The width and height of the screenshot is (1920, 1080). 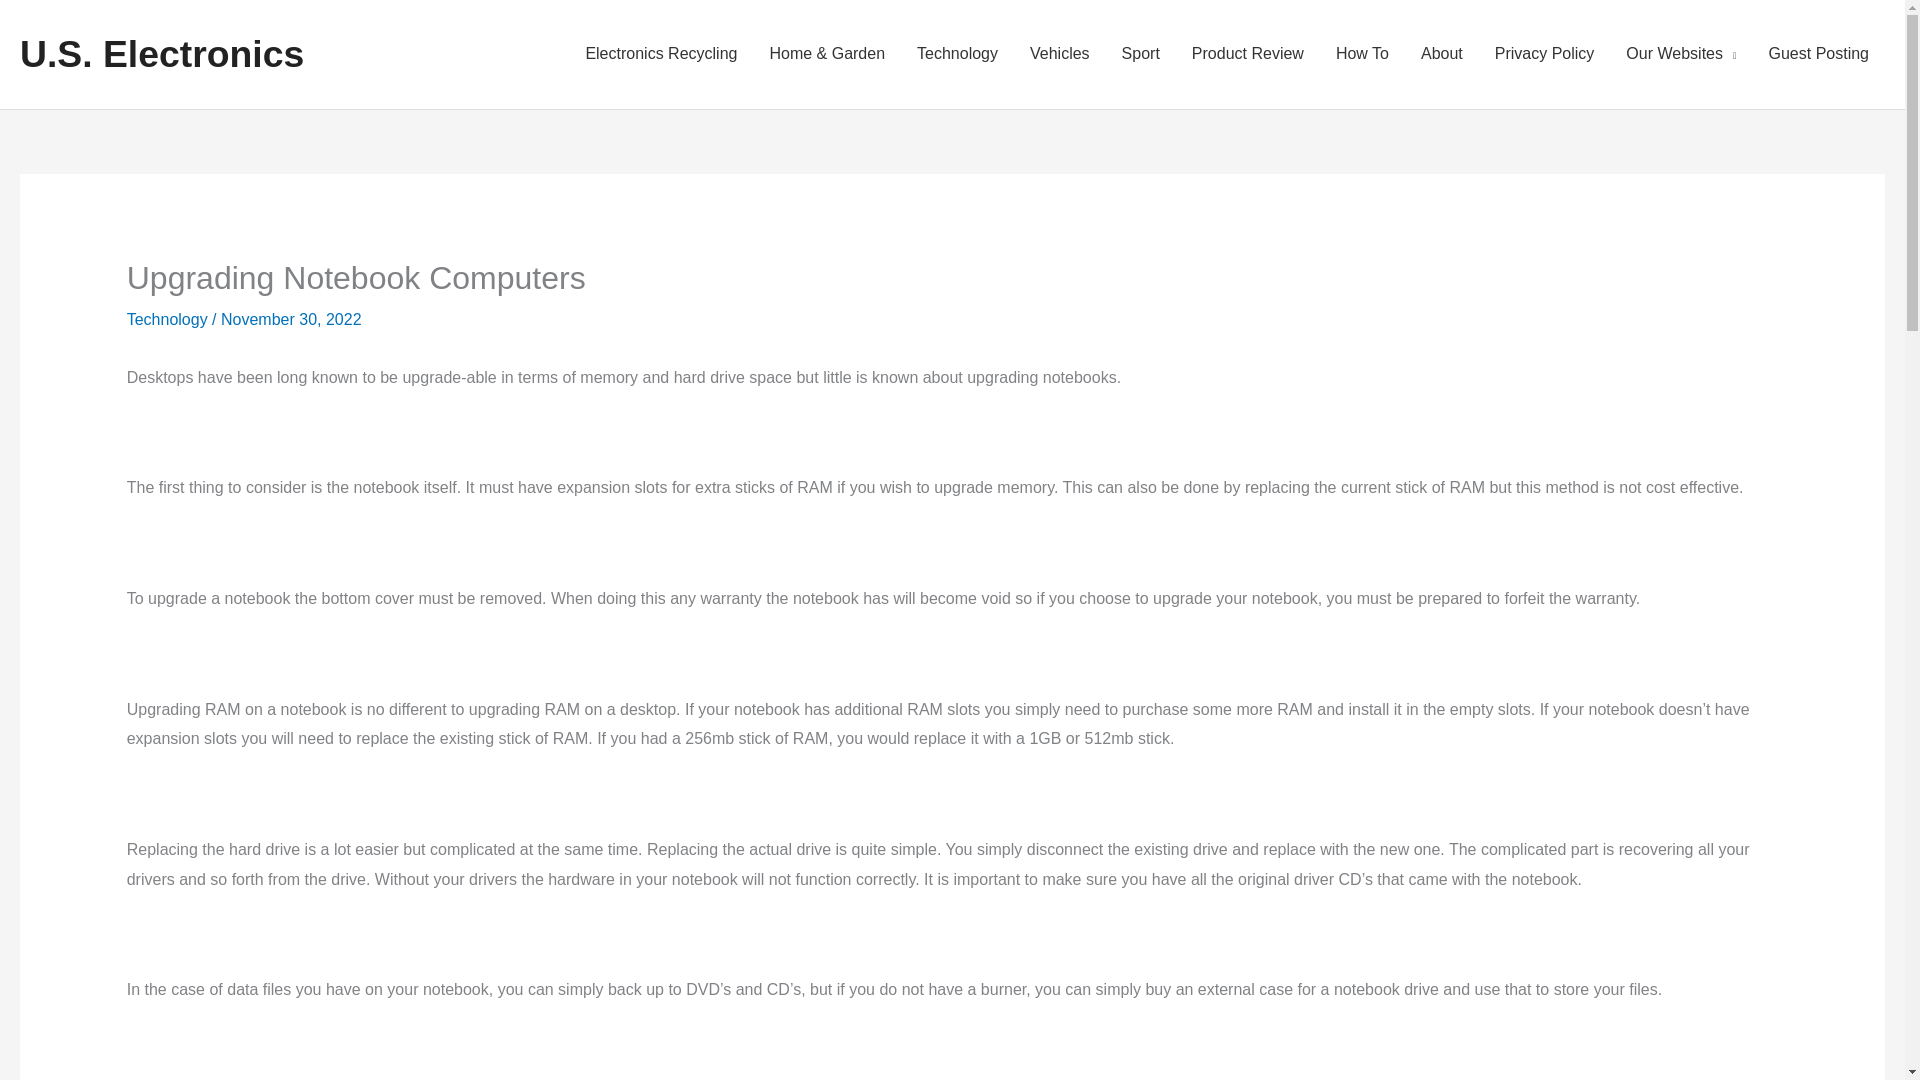 What do you see at coordinates (660, 54) in the screenshot?
I see `Electronics Recycling` at bounding box center [660, 54].